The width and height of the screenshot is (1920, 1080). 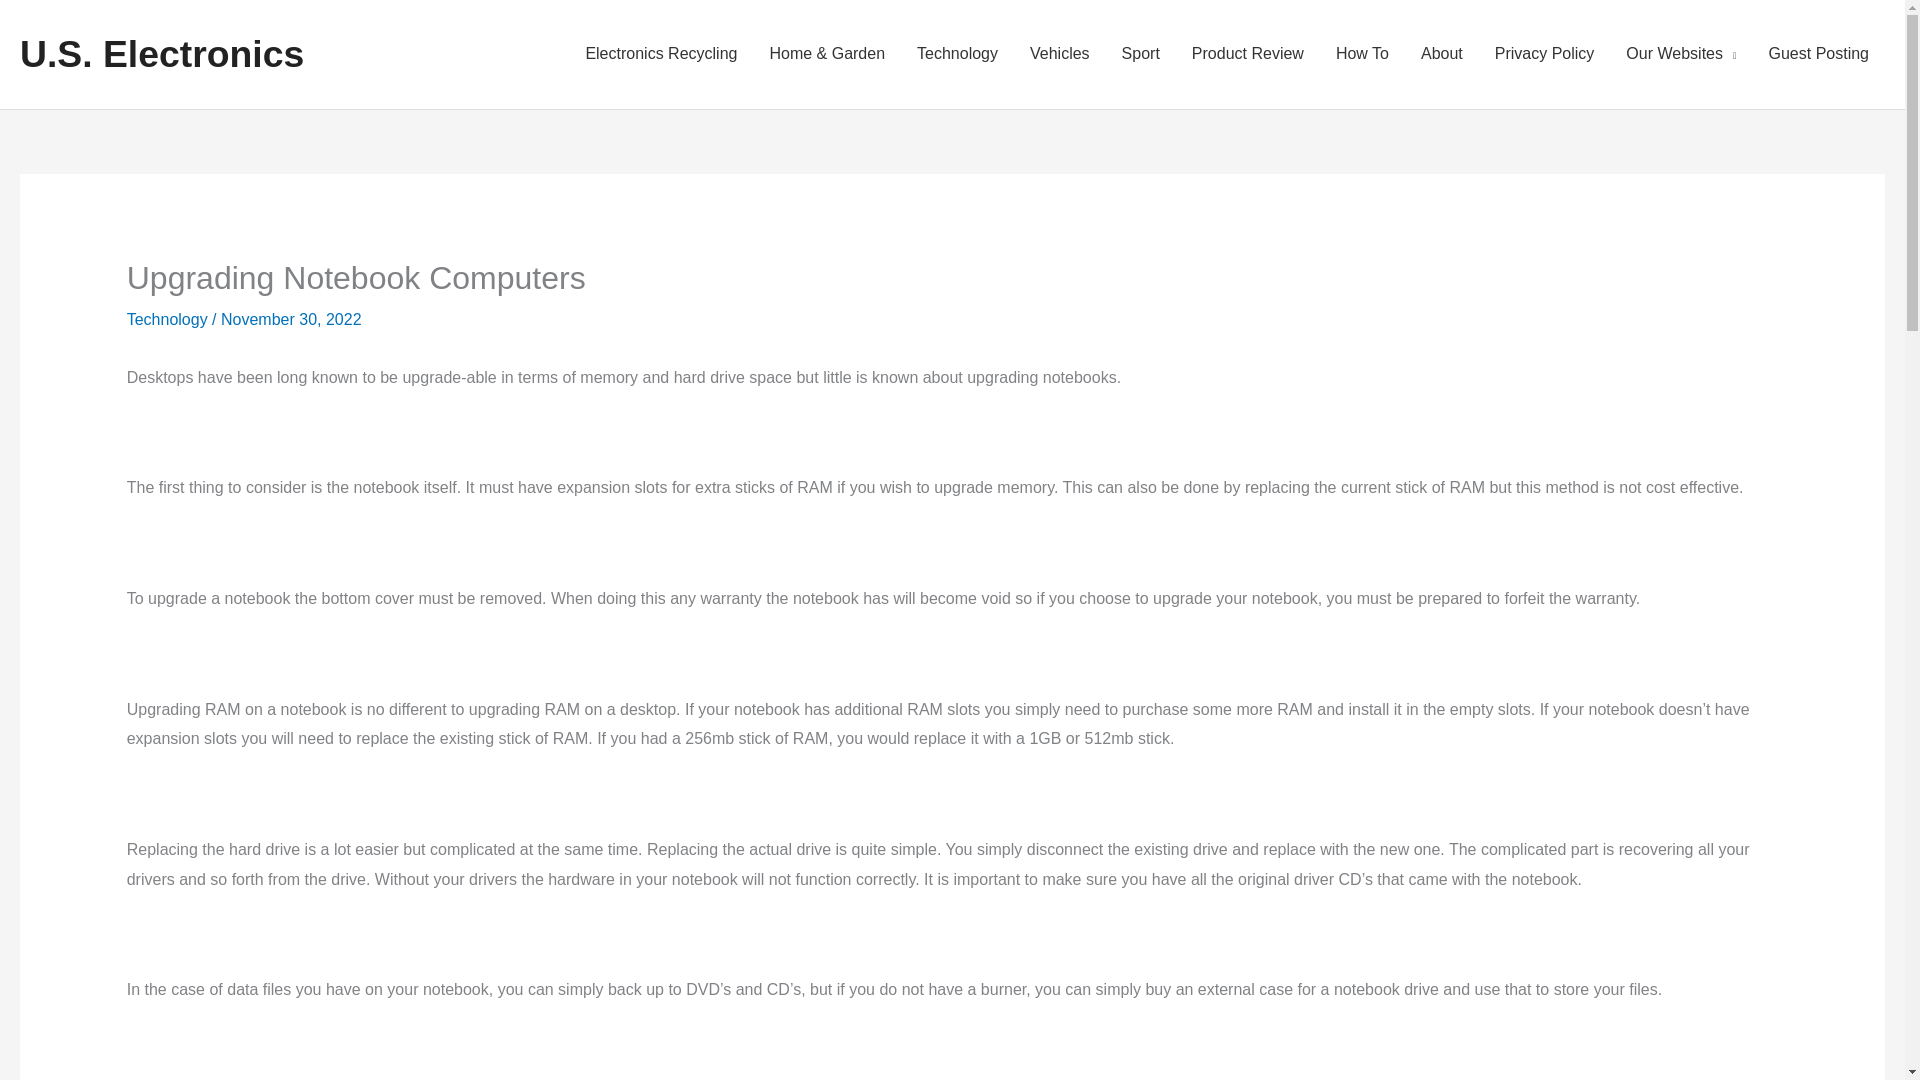 What do you see at coordinates (660, 54) in the screenshot?
I see `Electronics Recycling` at bounding box center [660, 54].